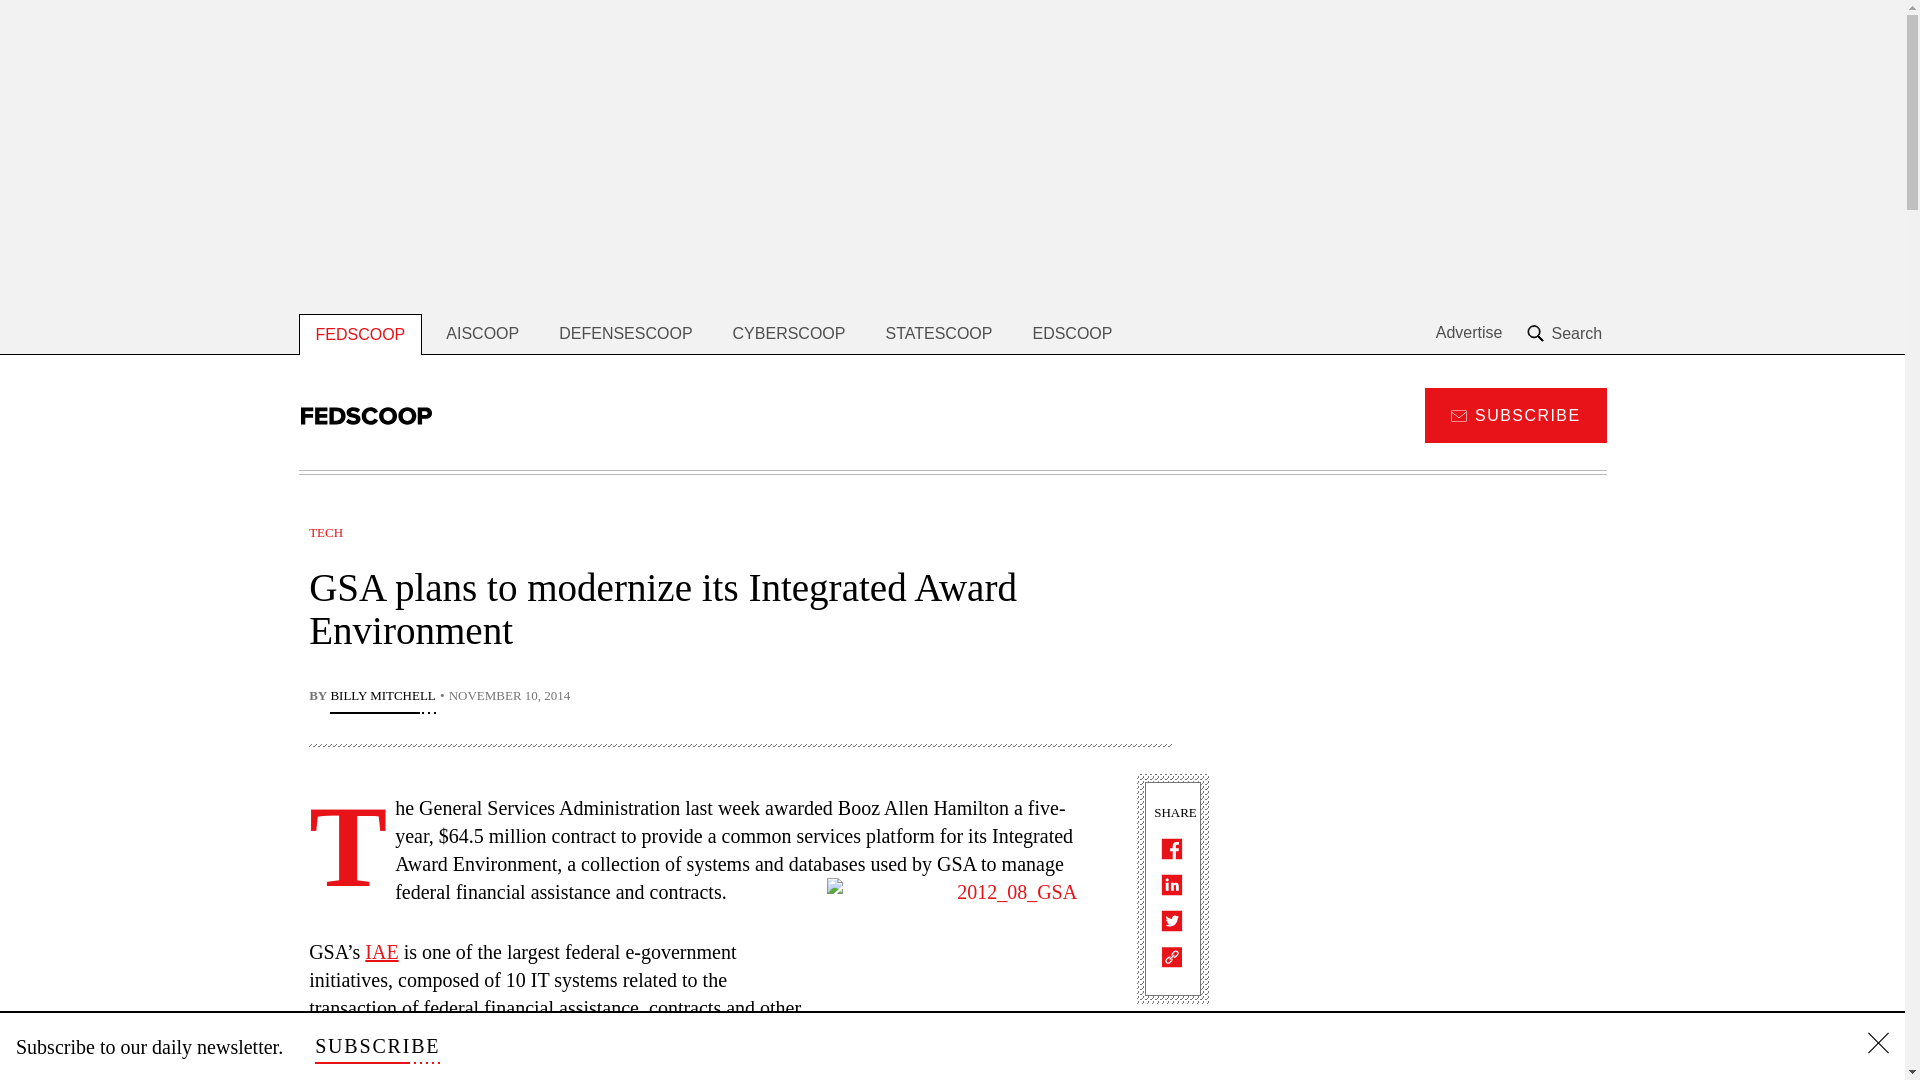 This screenshot has height=1080, width=1920. Describe the element at coordinates (789, 334) in the screenshot. I see `CYBERSCOOP` at that location.